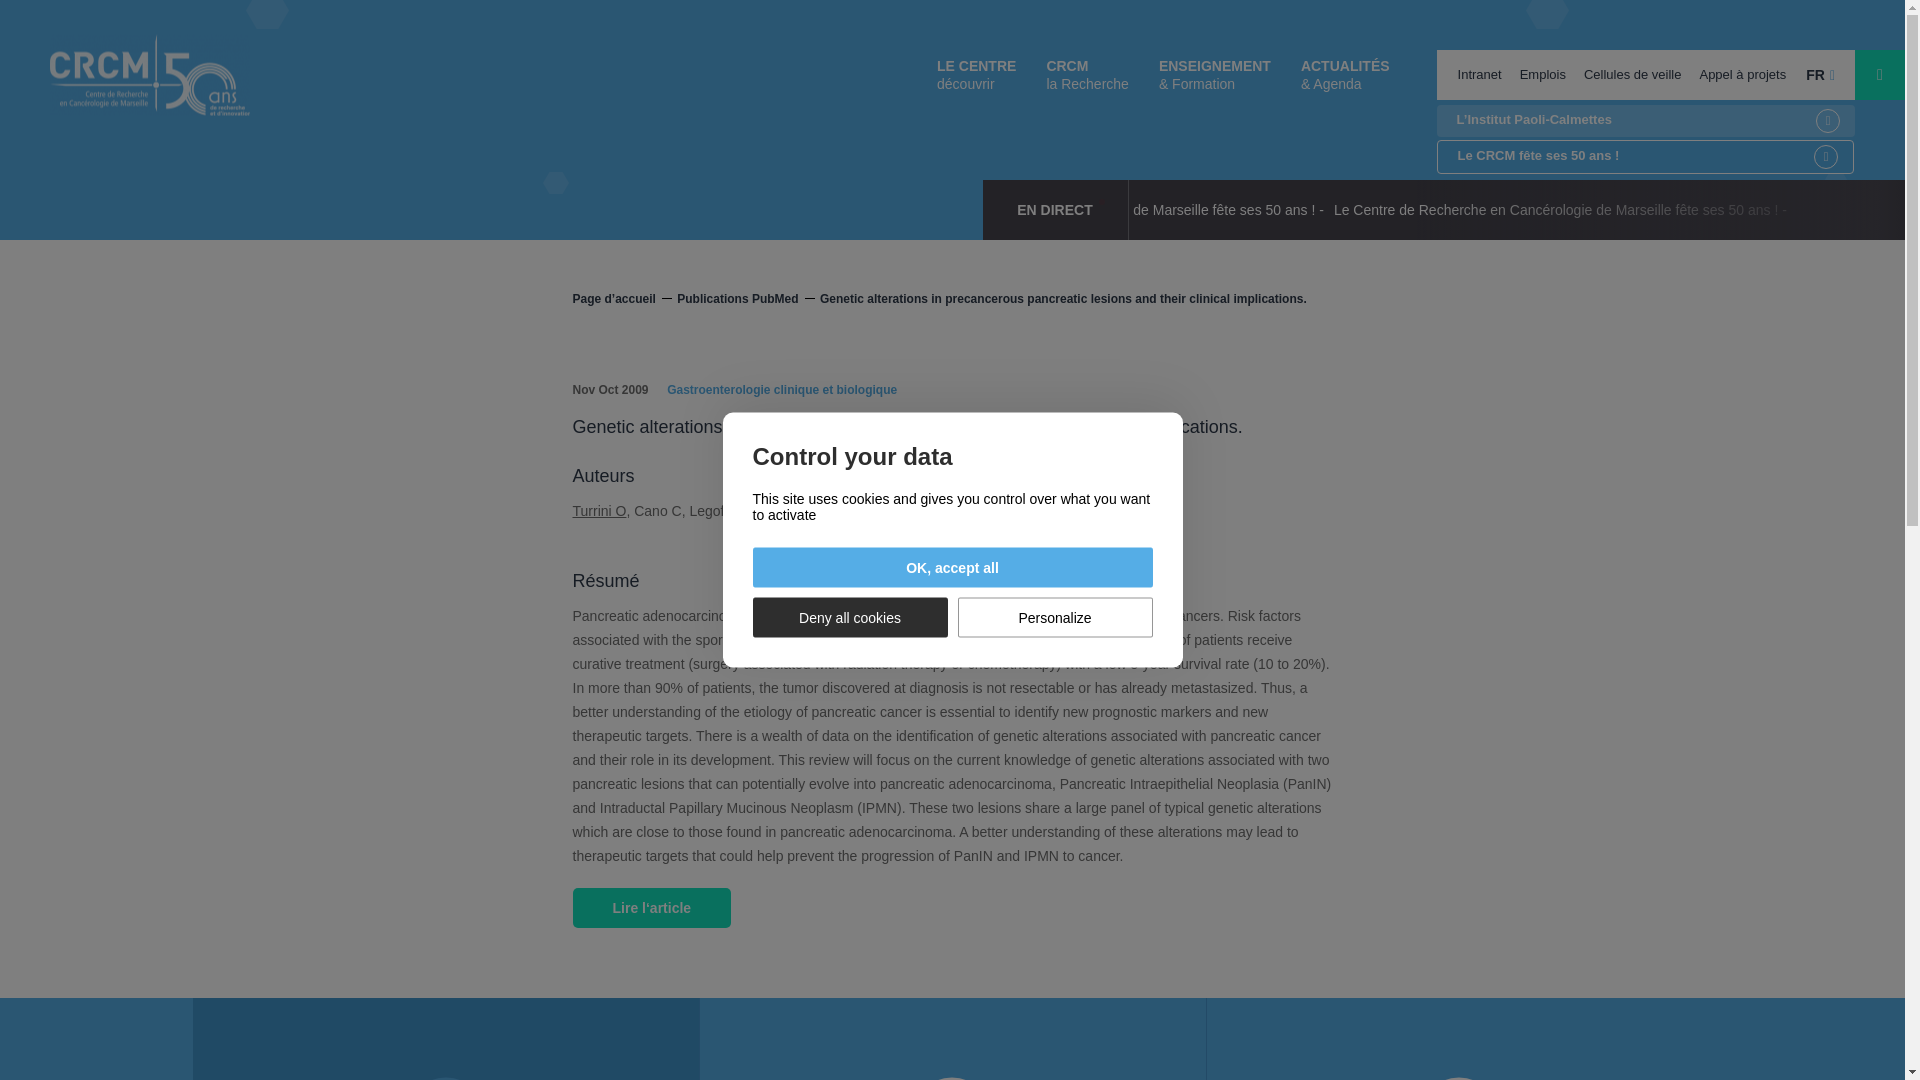 This screenshot has width=1920, height=1080. I want to click on Publications PubMed, so click(746, 298).